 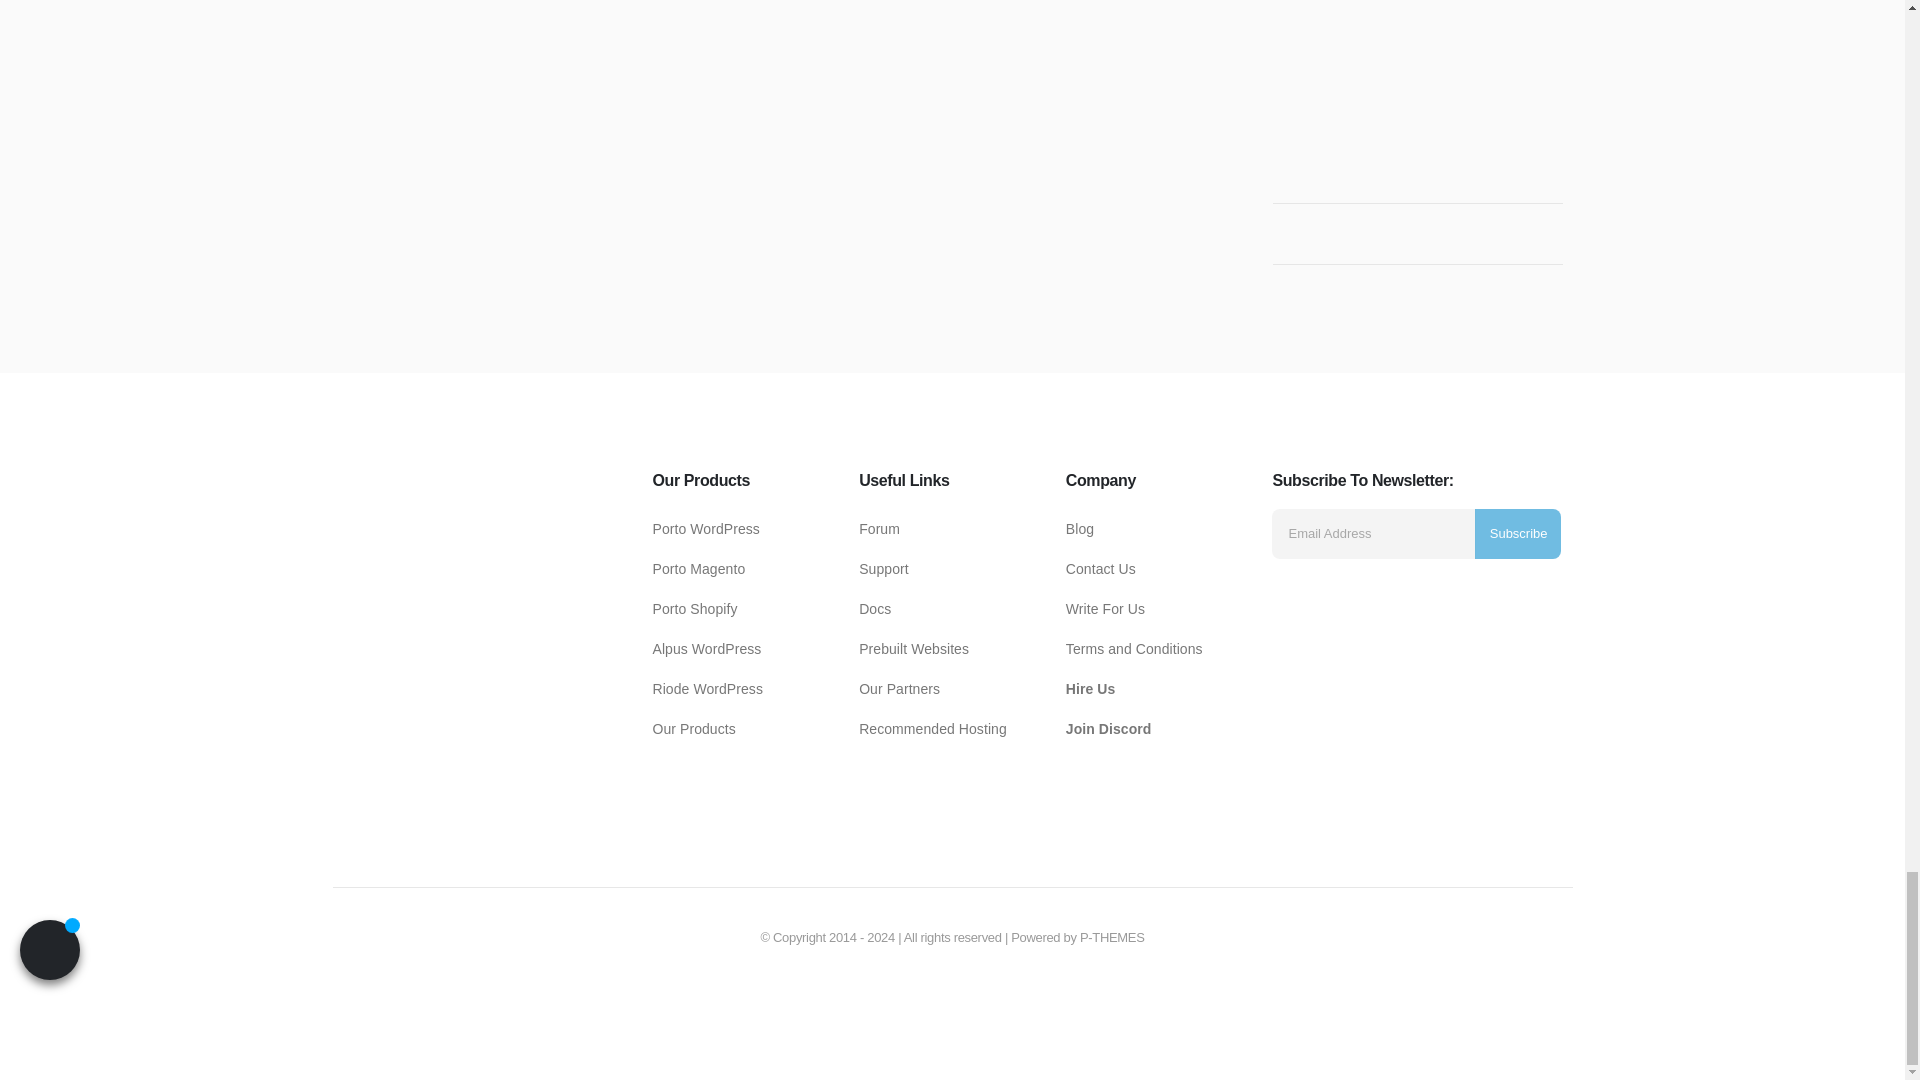 What do you see at coordinates (487, 610) in the screenshot?
I see `Logo` at bounding box center [487, 610].